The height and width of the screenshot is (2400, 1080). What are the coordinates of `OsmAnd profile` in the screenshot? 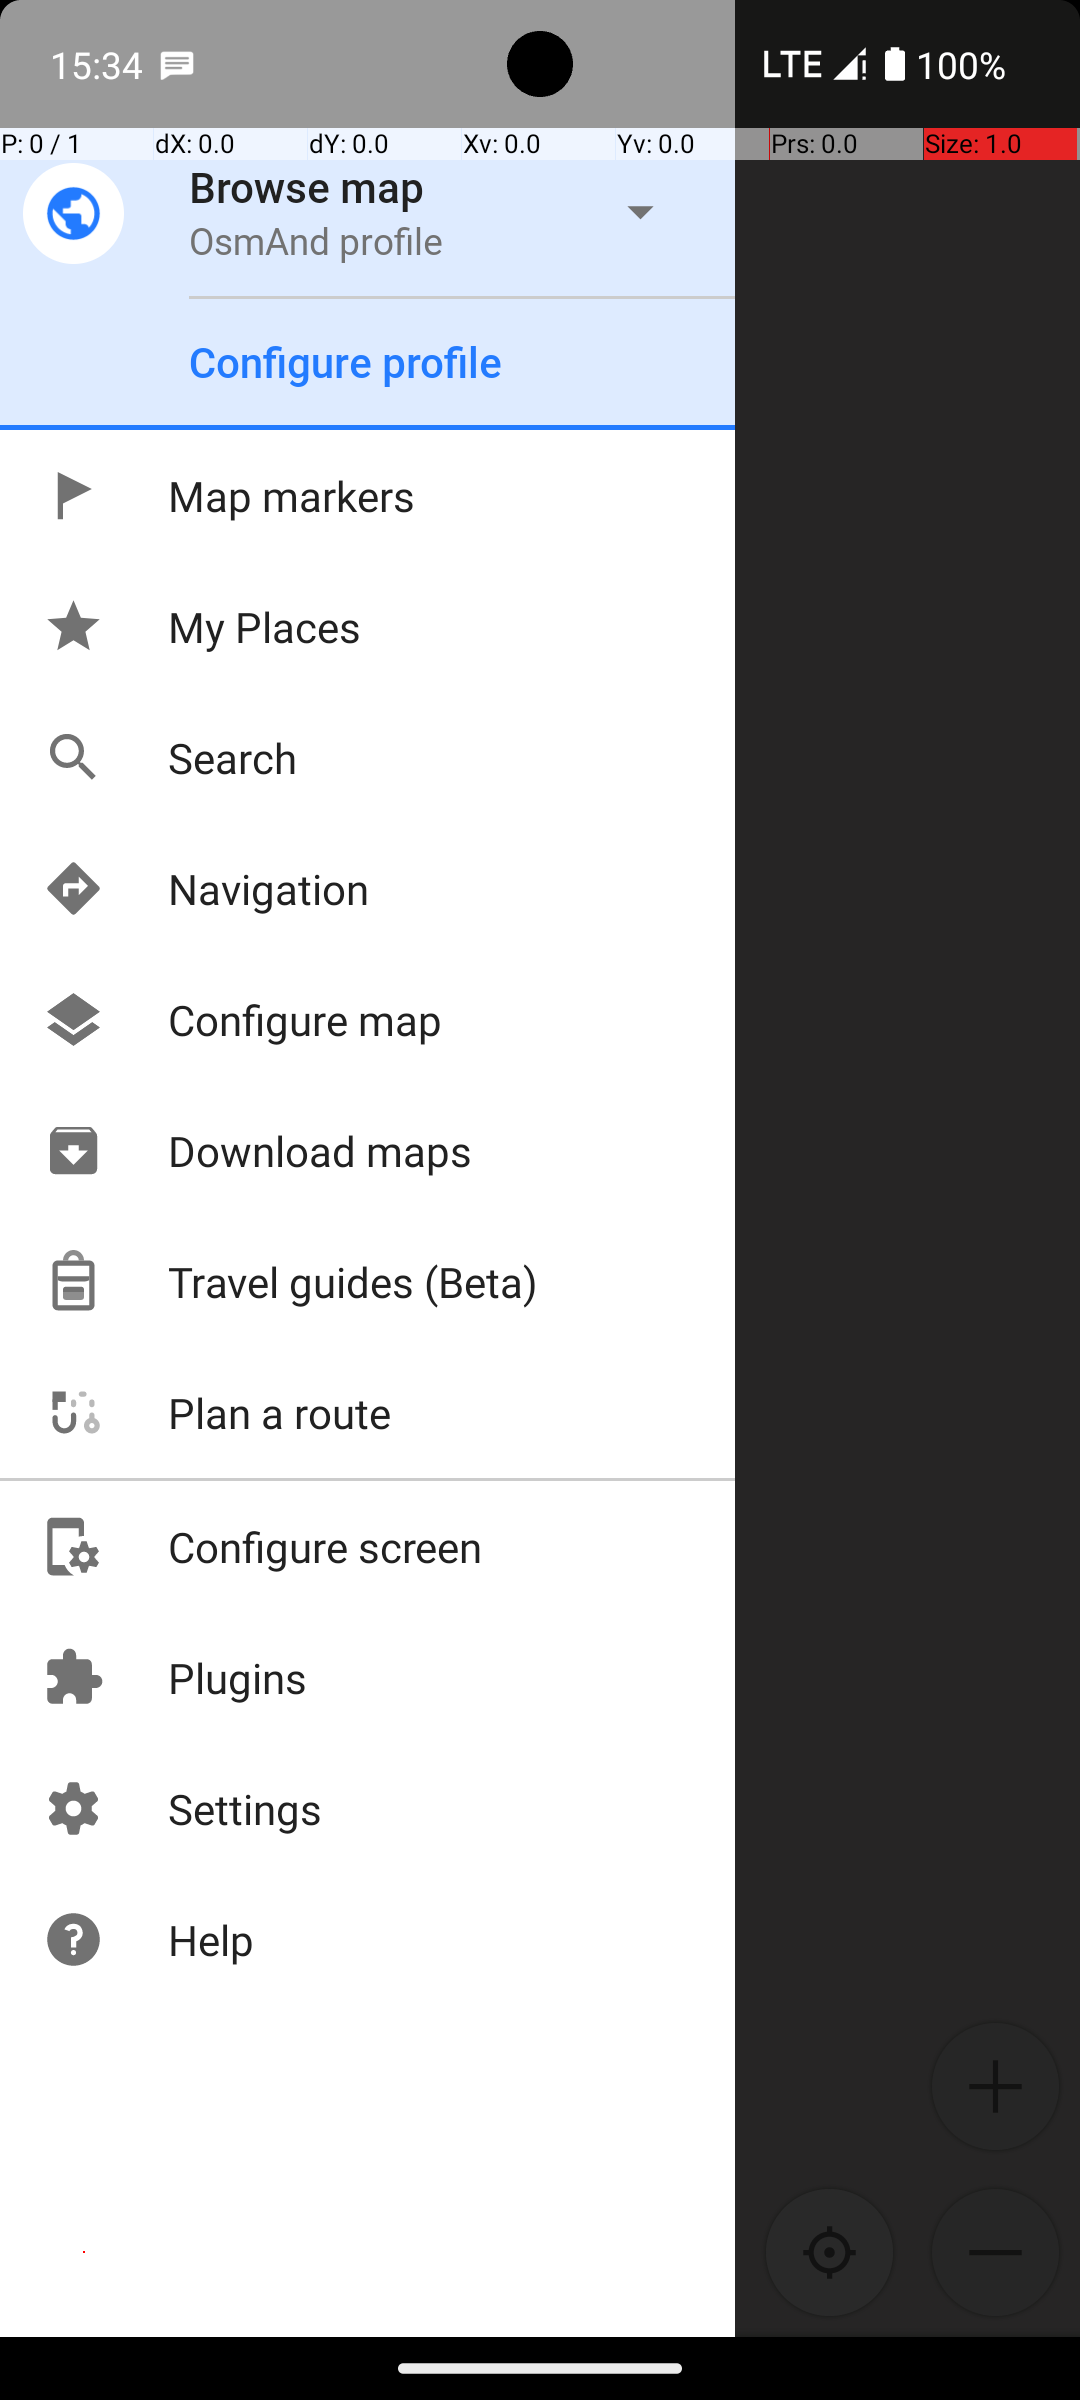 It's located at (316, 240).